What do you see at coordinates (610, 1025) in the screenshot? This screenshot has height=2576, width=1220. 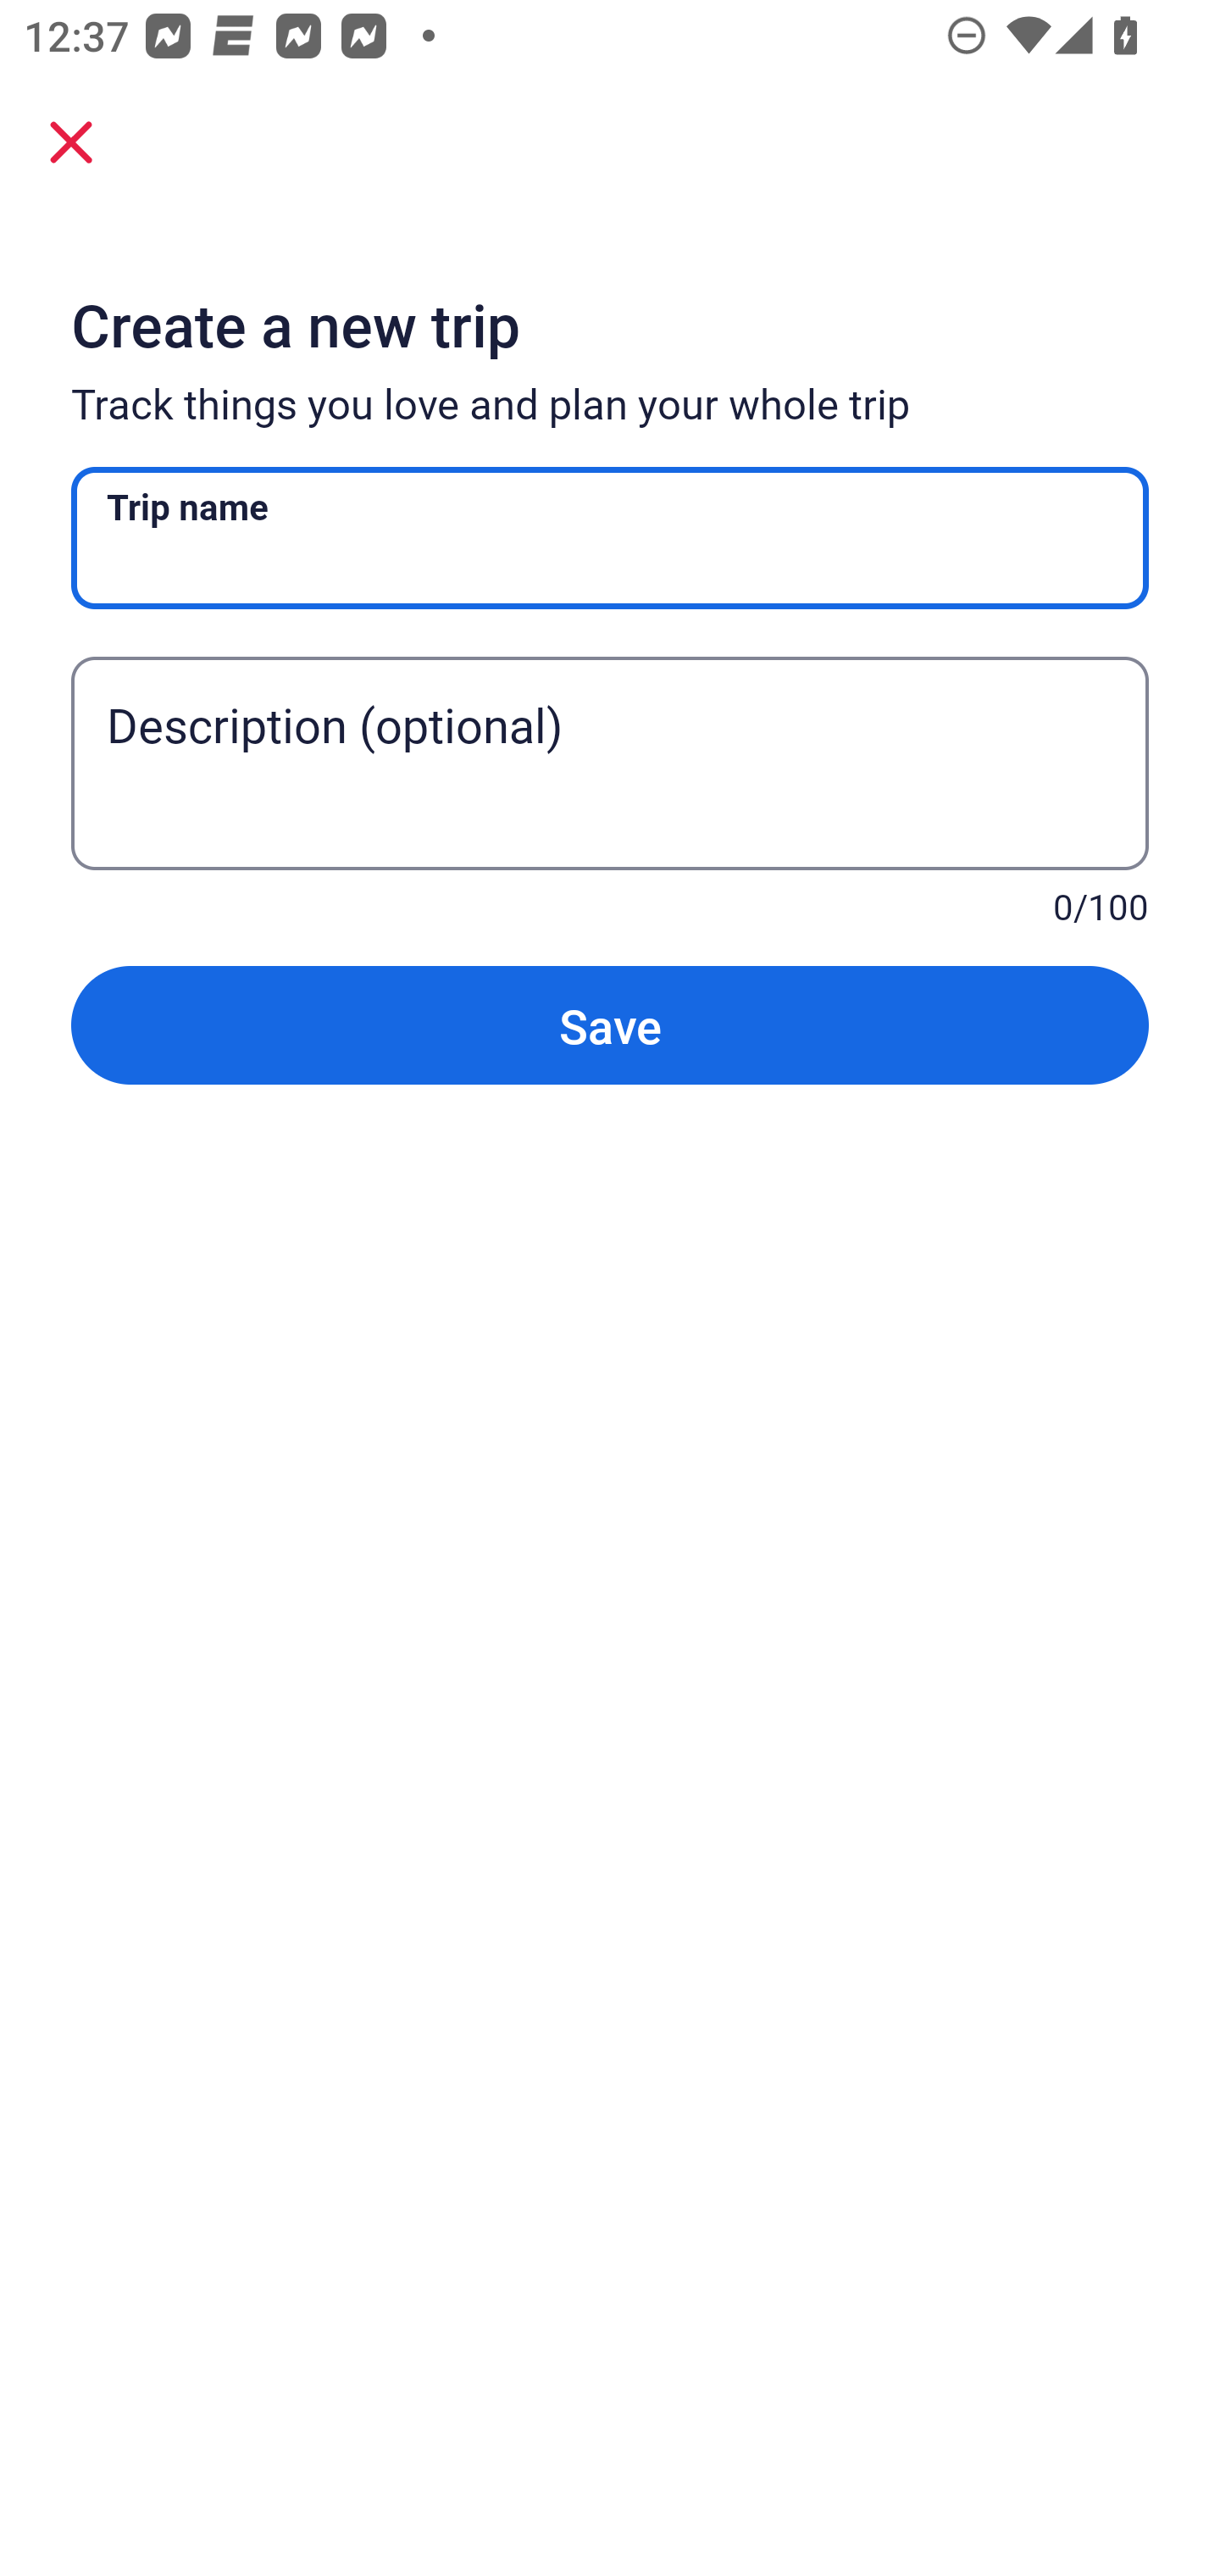 I see `Save Button Save` at bounding box center [610, 1025].